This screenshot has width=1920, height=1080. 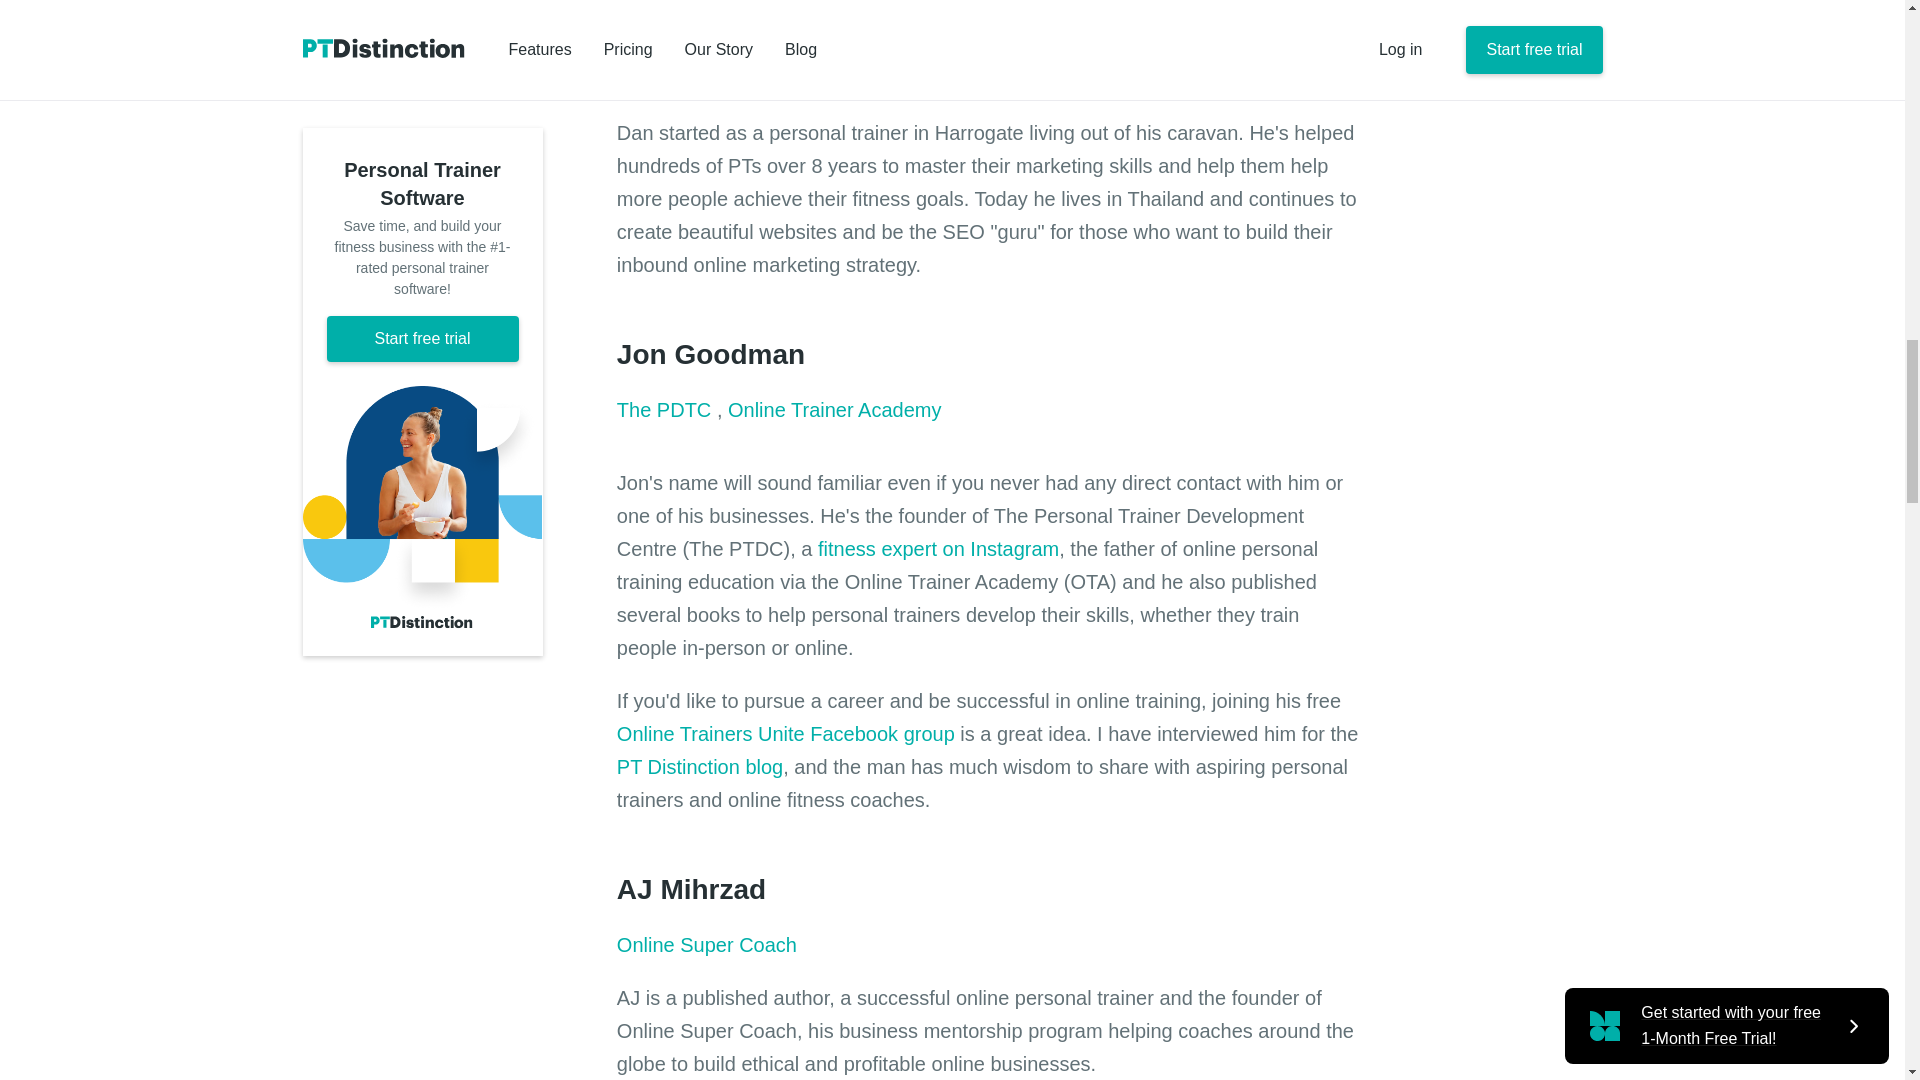 What do you see at coordinates (834, 410) in the screenshot?
I see `Online Trainer Academy` at bounding box center [834, 410].